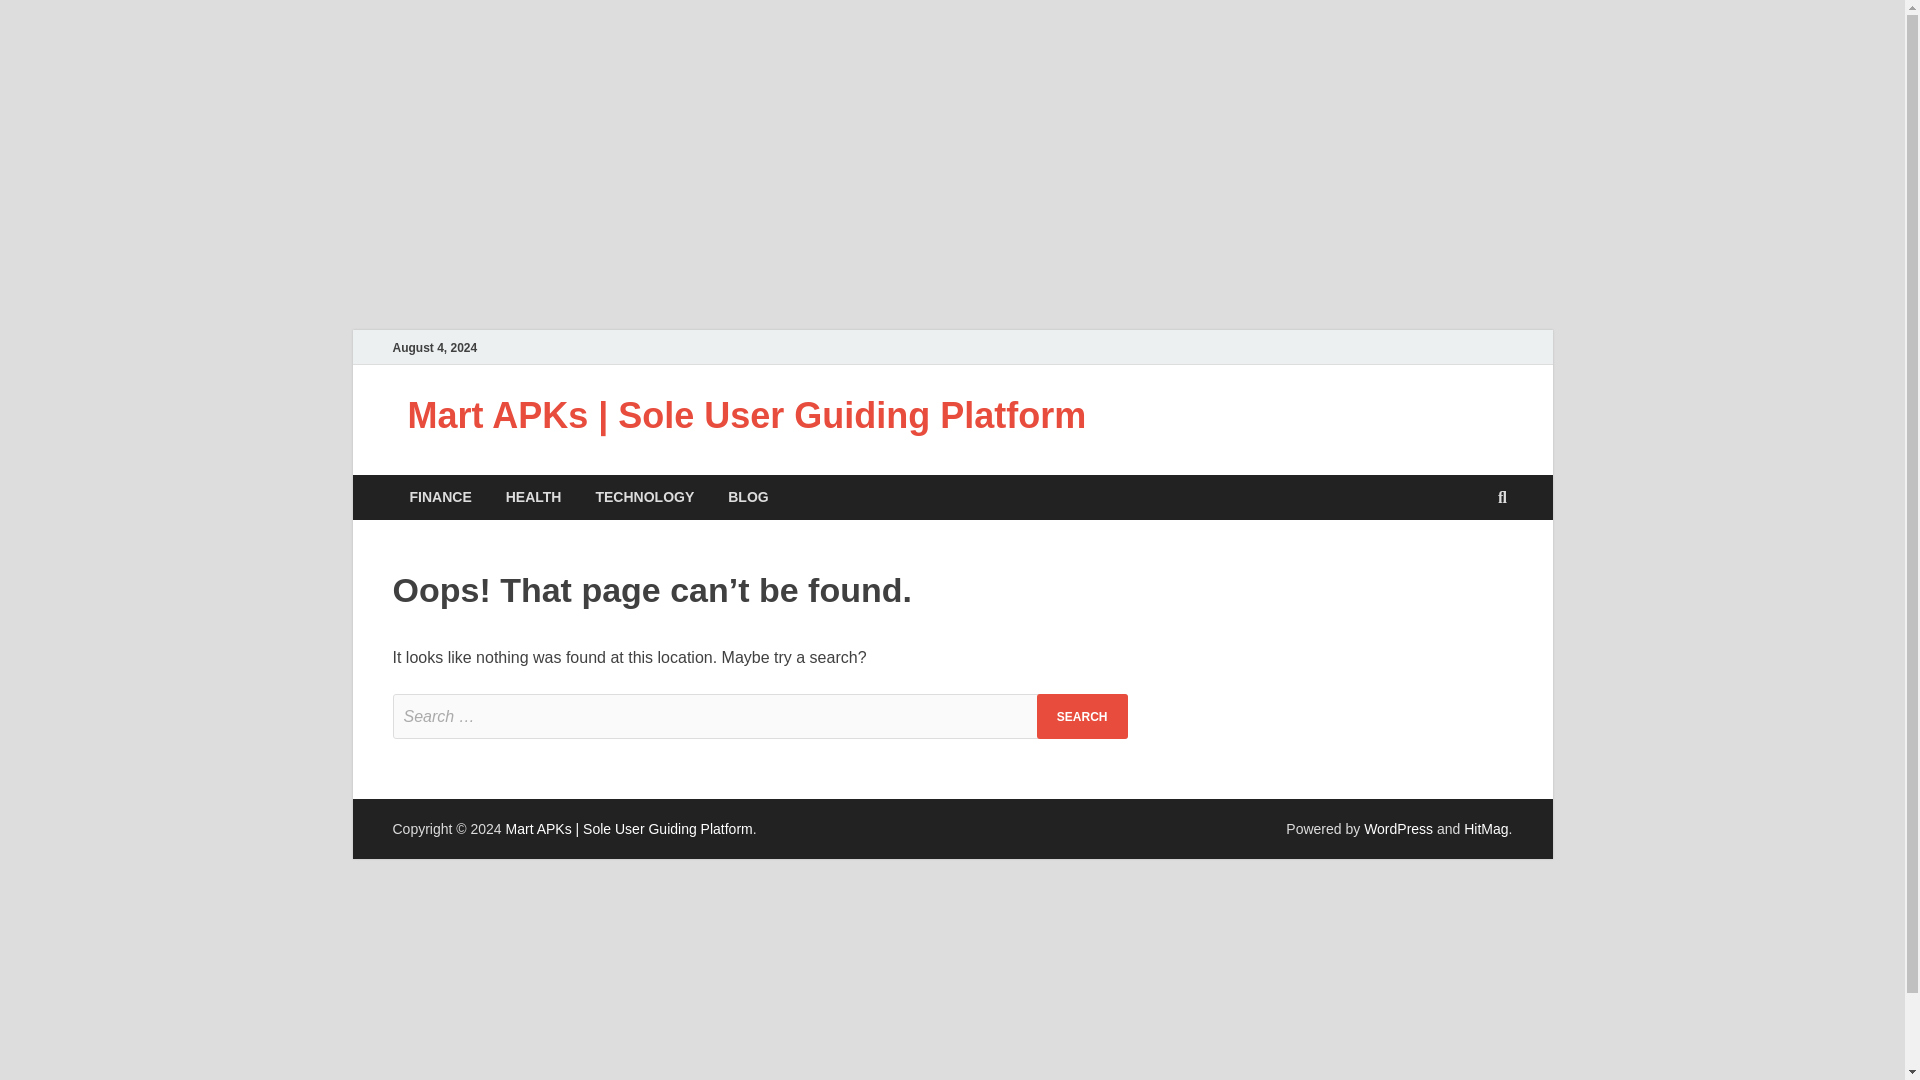  What do you see at coordinates (1485, 828) in the screenshot?
I see `HitMag WordPress Theme` at bounding box center [1485, 828].